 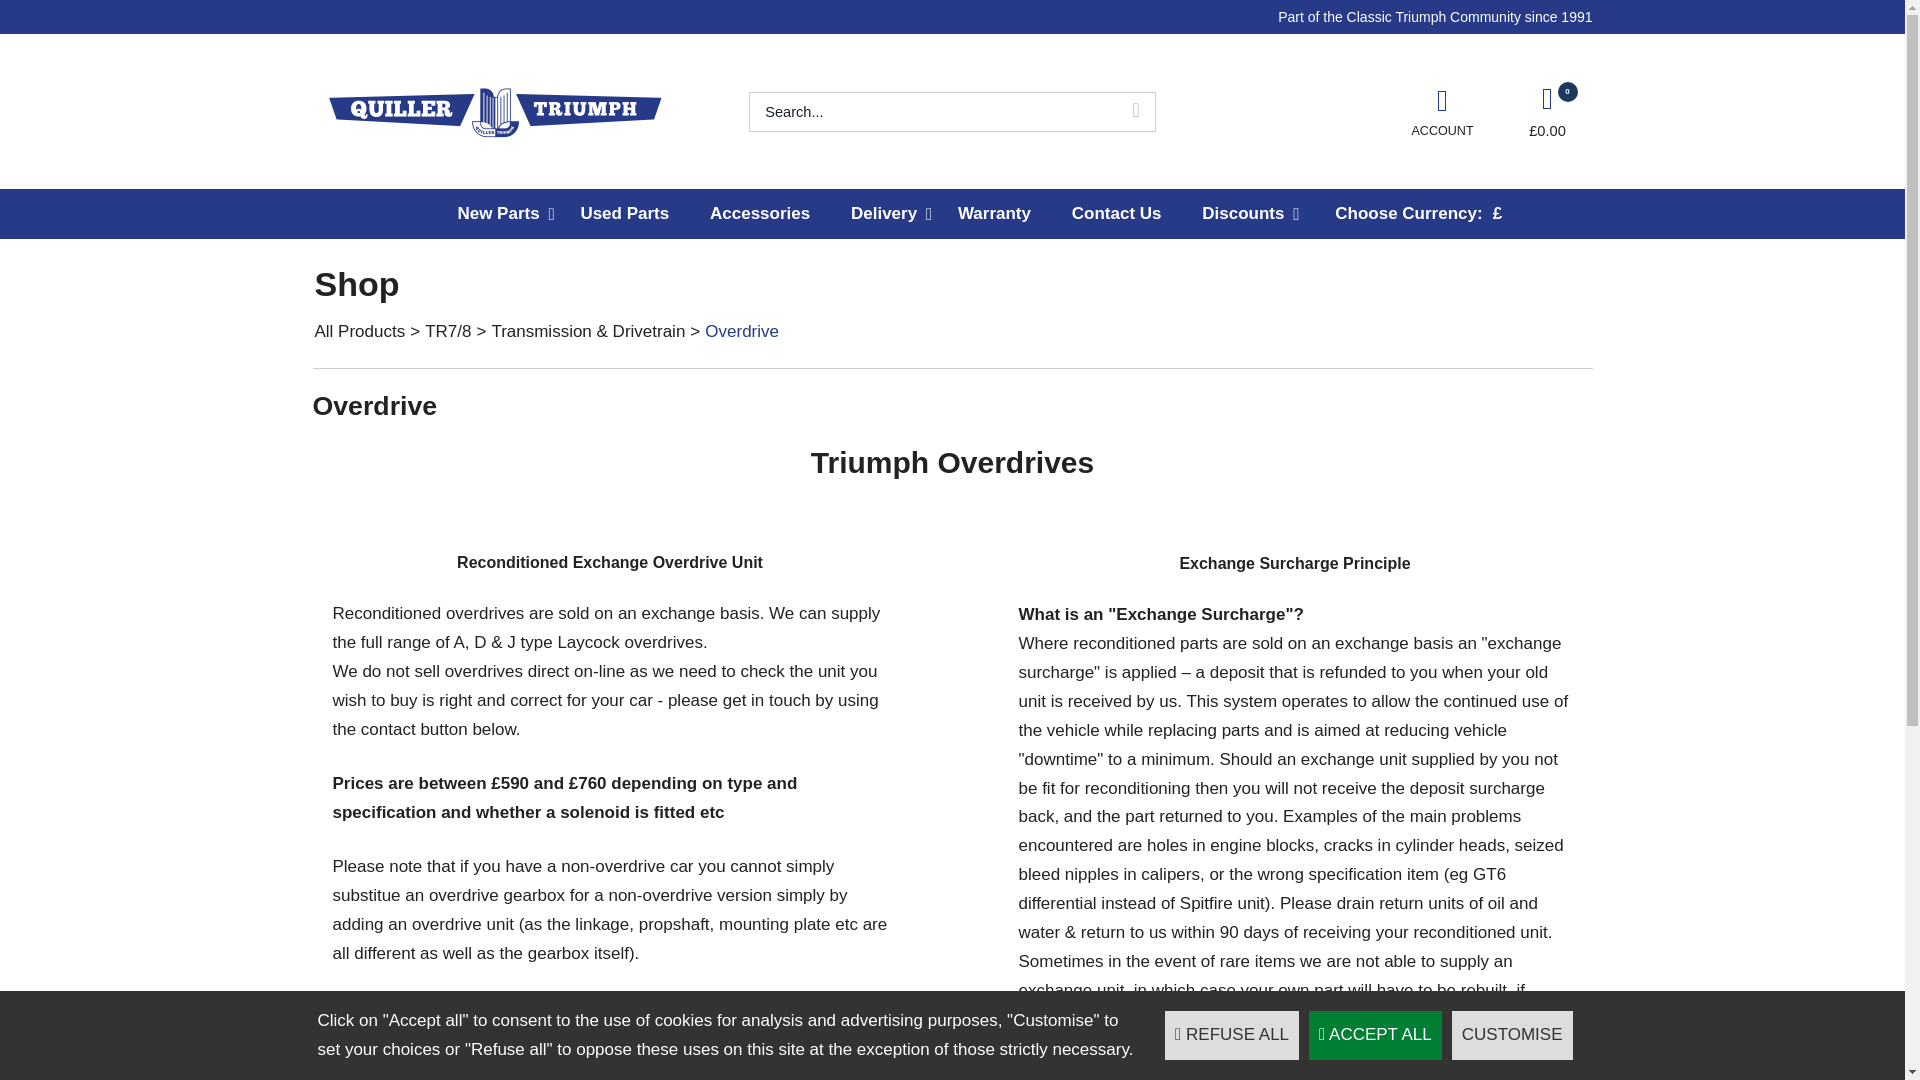 I want to click on New Parts, so click(x=498, y=214).